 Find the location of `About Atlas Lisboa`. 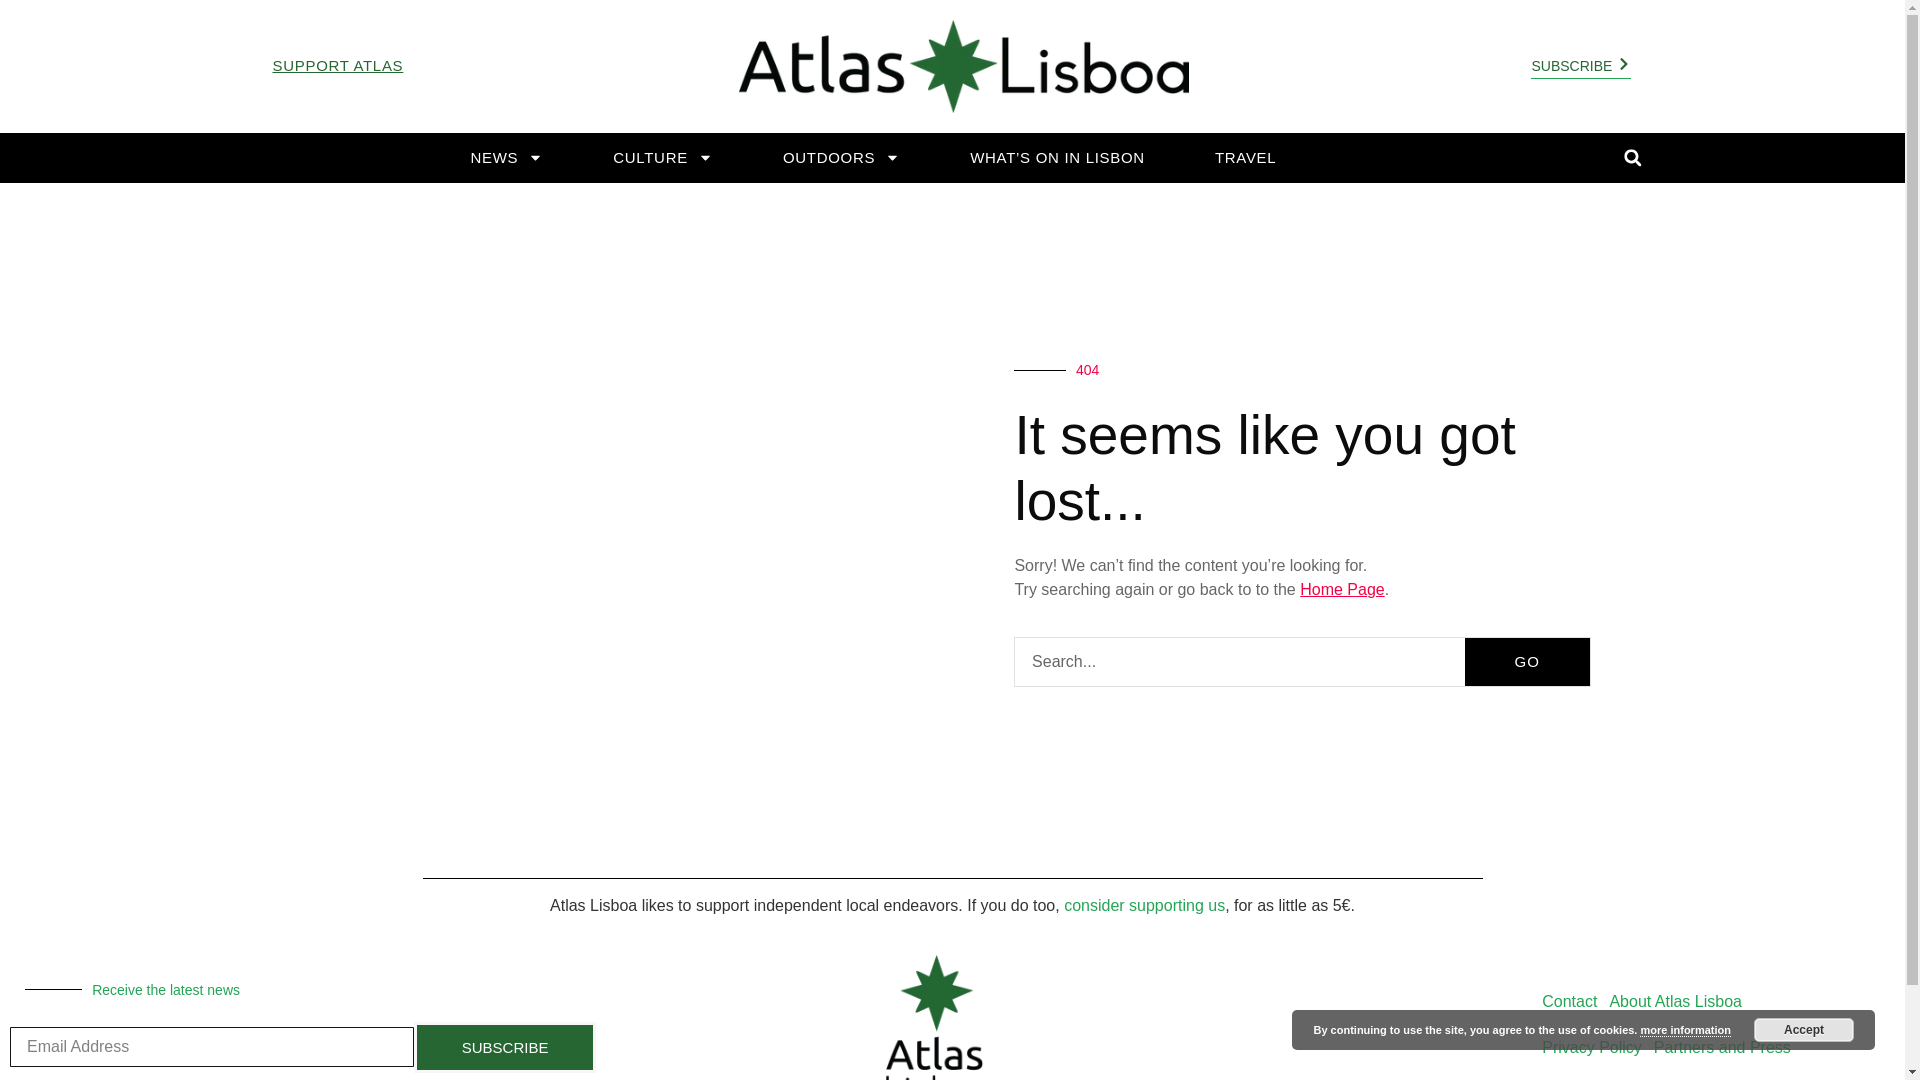

About Atlas Lisboa is located at coordinates (1675, 1001).